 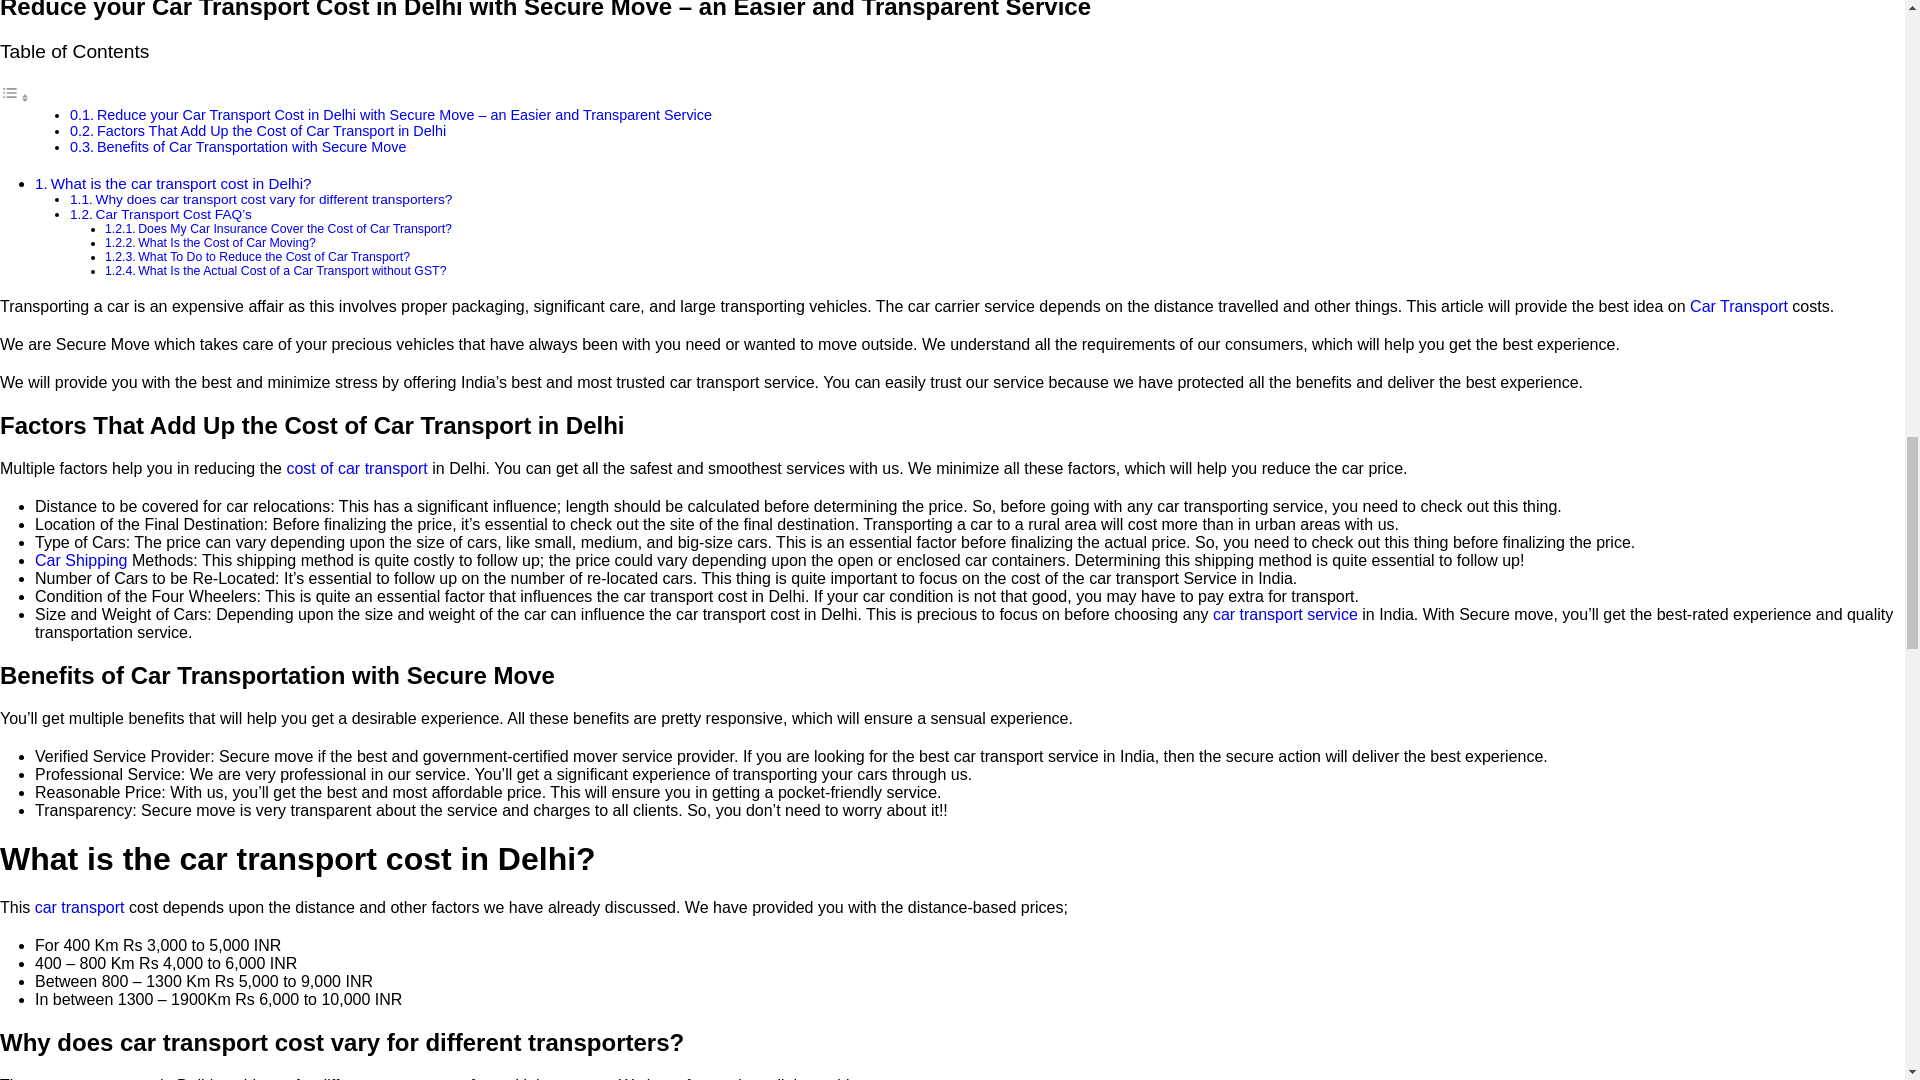 What do you see at coordinates (252, 147) in the screenshot?
I see `Benefits of Car Transportation with Secure Move` at bounding box center [252, 147].